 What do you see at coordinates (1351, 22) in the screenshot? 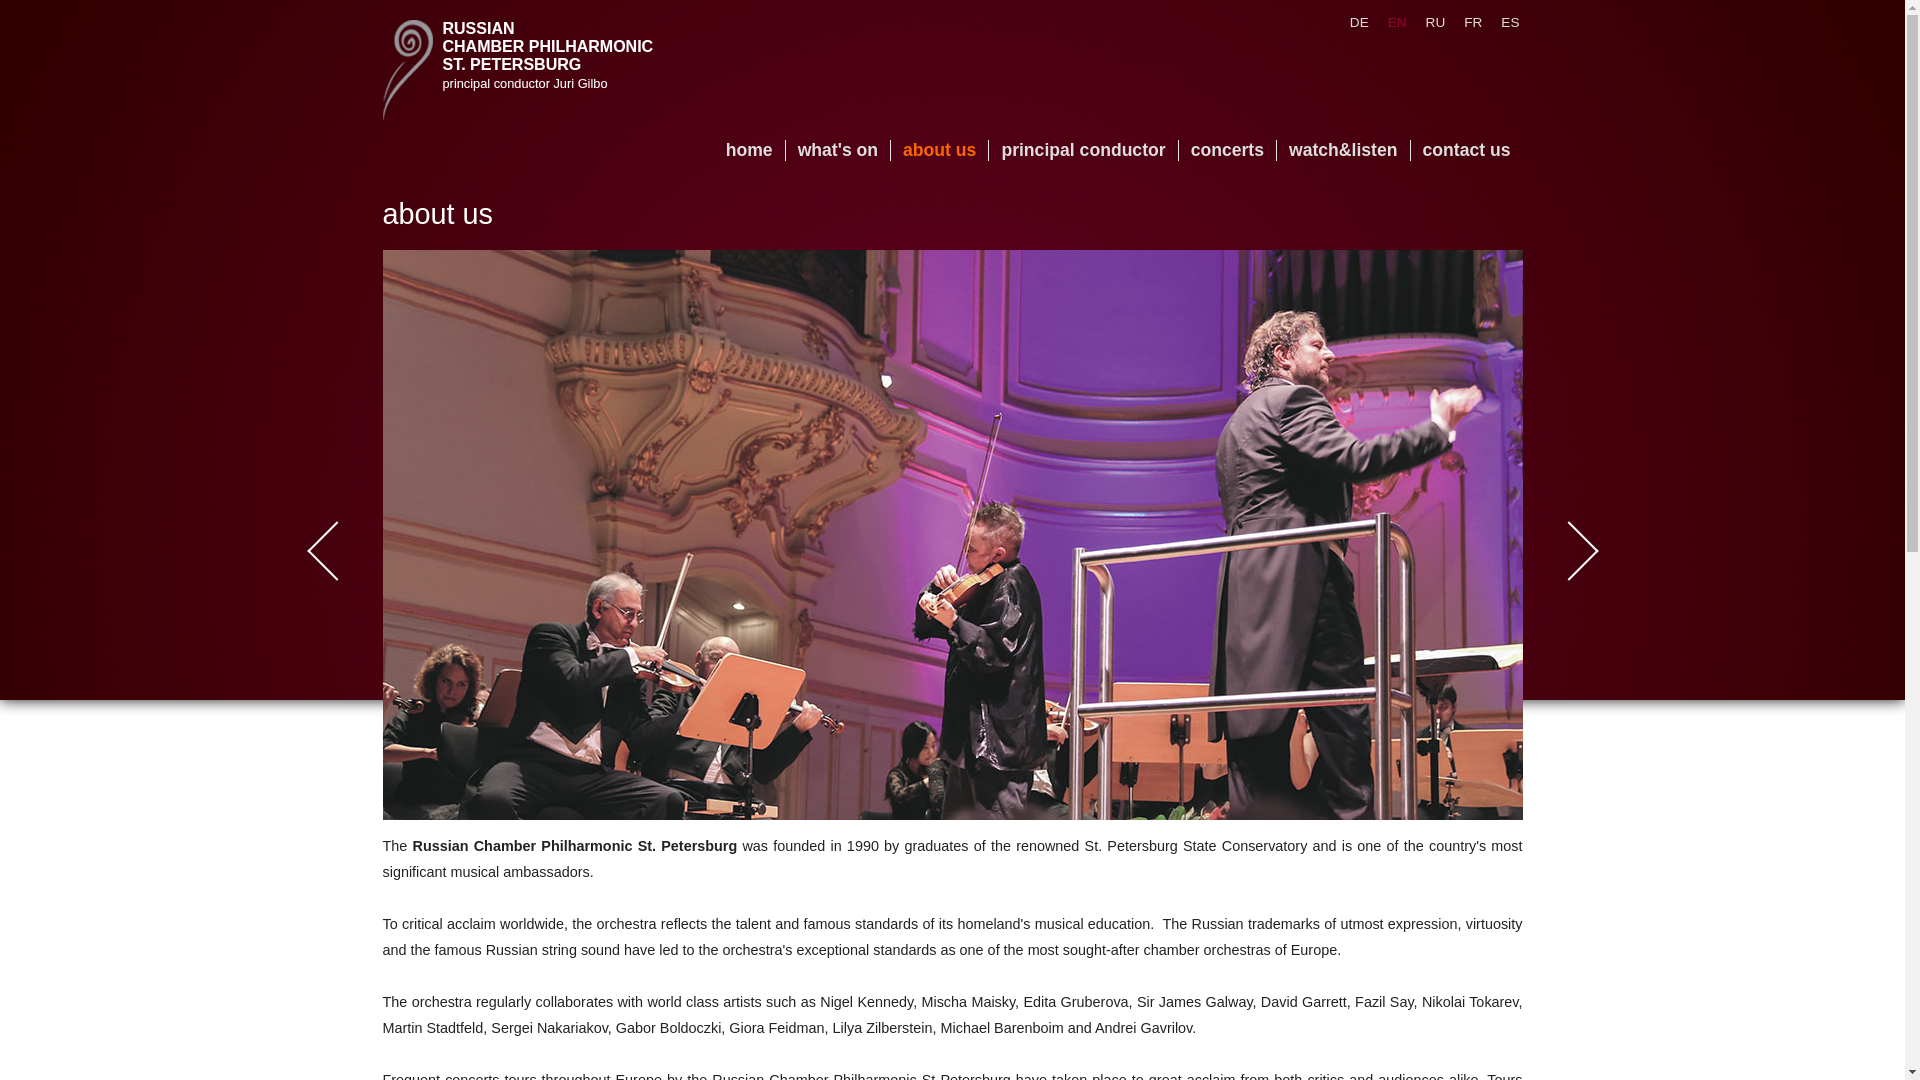
I see `DE` at bounding box center [1351, 22].